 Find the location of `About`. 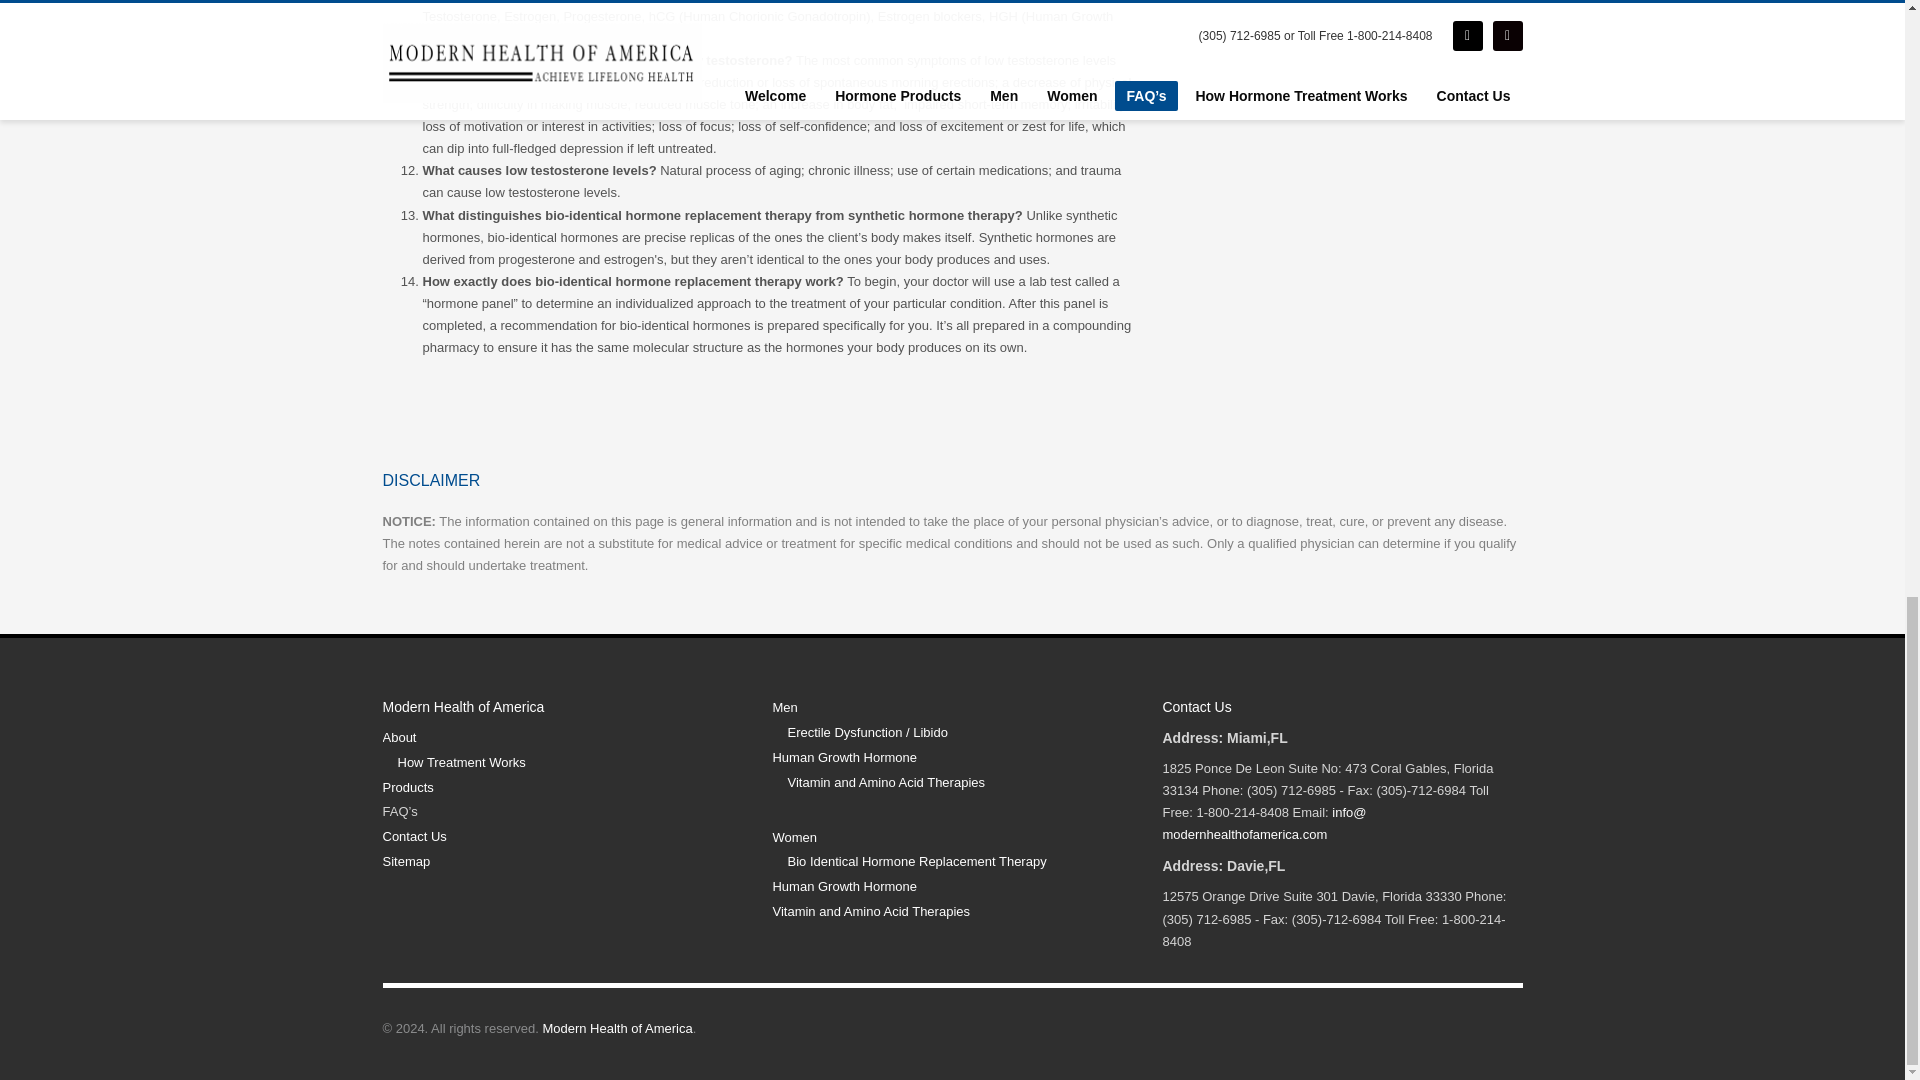

About is located at coordinates (562, 738).